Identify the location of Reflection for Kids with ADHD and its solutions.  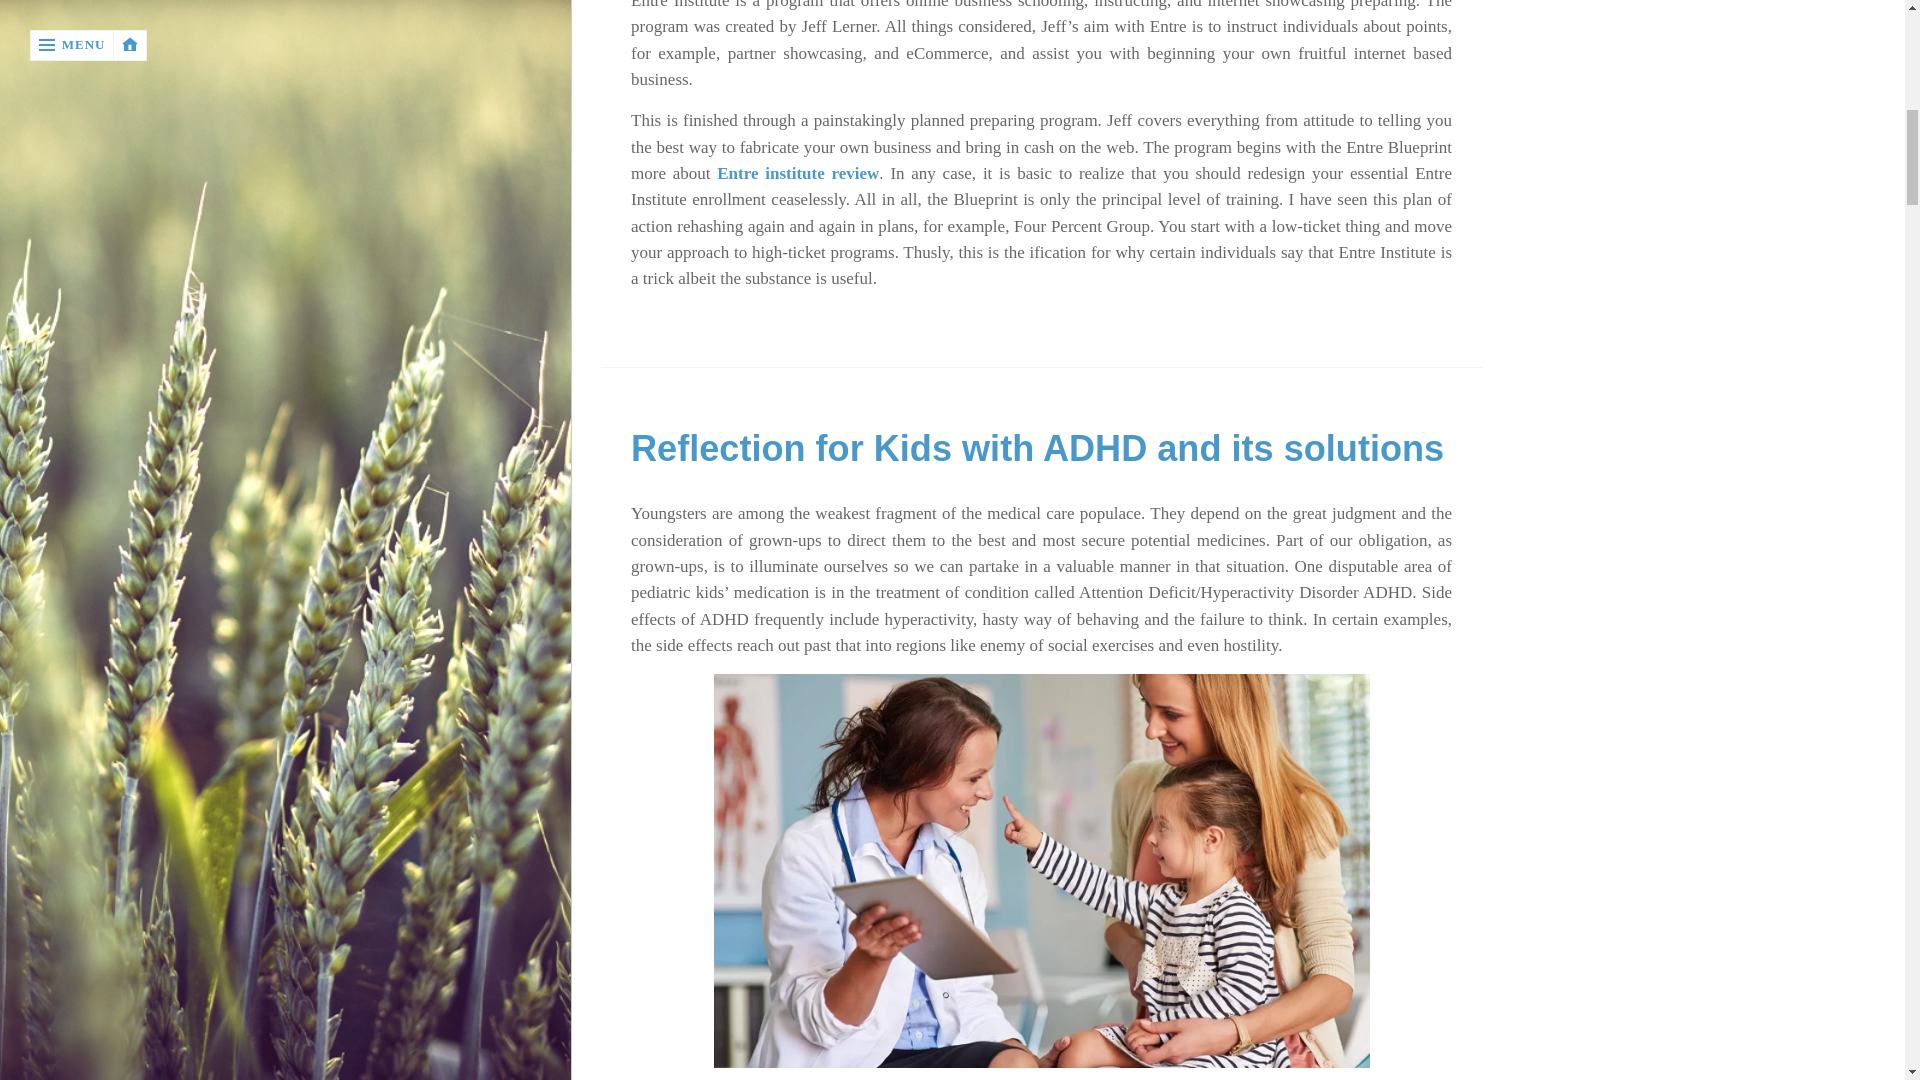
(1037, 448).